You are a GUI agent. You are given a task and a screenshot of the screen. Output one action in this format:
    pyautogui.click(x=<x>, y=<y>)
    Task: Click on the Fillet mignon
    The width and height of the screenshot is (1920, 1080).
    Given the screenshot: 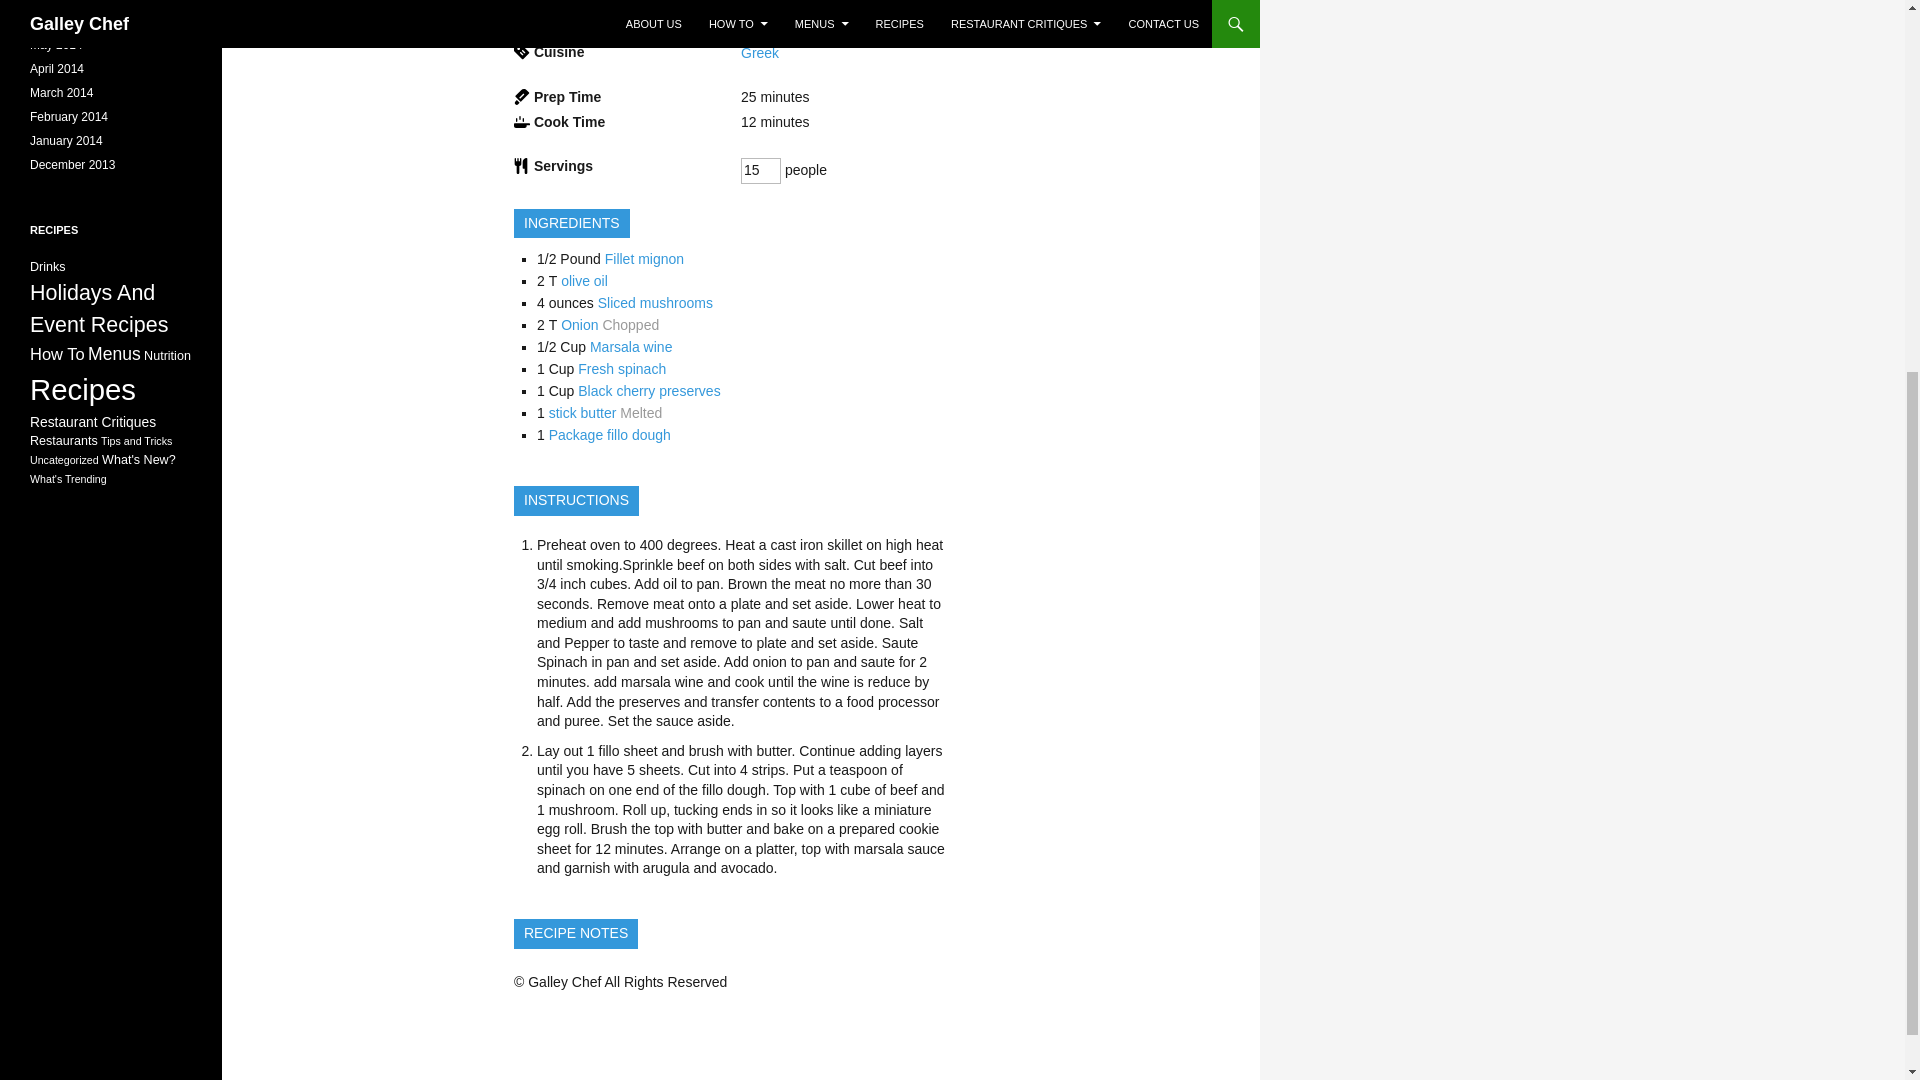 What is the action you would take?
    pyautogui.click(x=644, y=258)
    